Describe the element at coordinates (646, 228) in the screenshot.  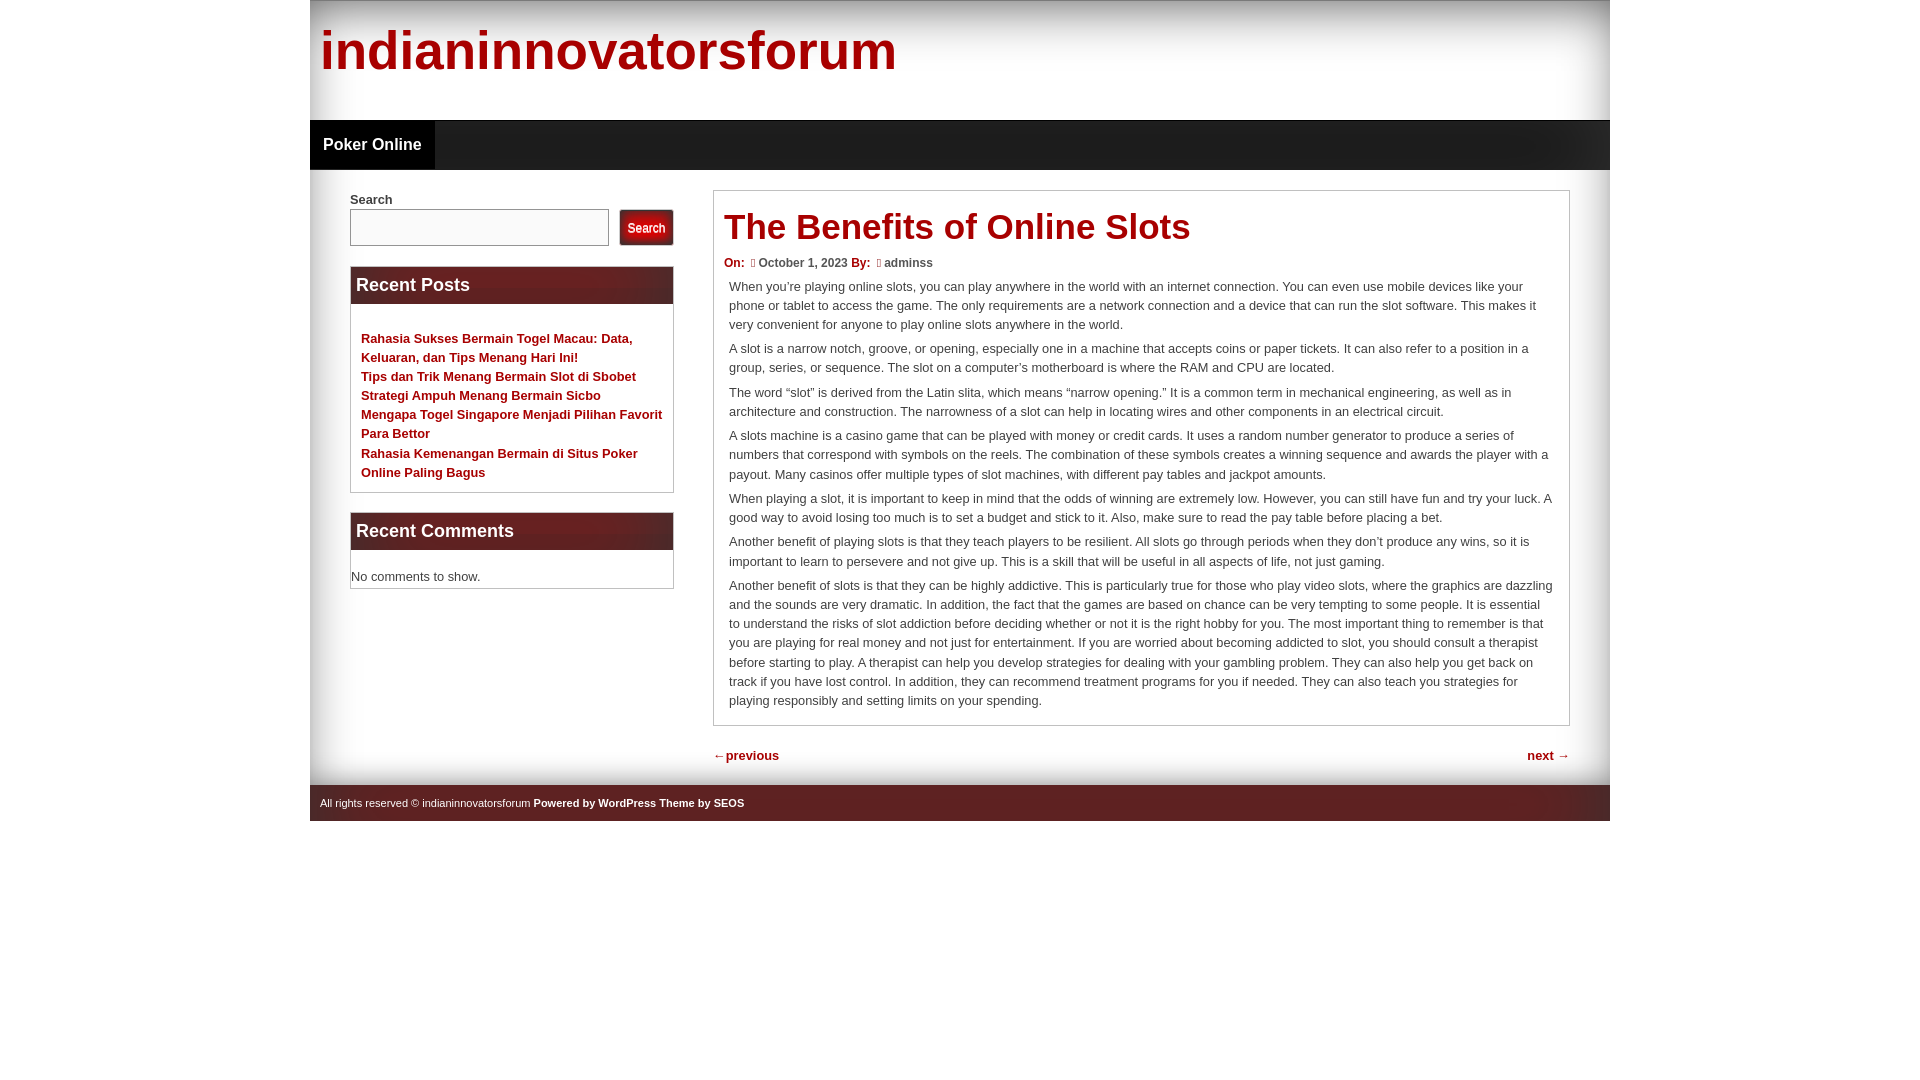
I see `Search` at that location.